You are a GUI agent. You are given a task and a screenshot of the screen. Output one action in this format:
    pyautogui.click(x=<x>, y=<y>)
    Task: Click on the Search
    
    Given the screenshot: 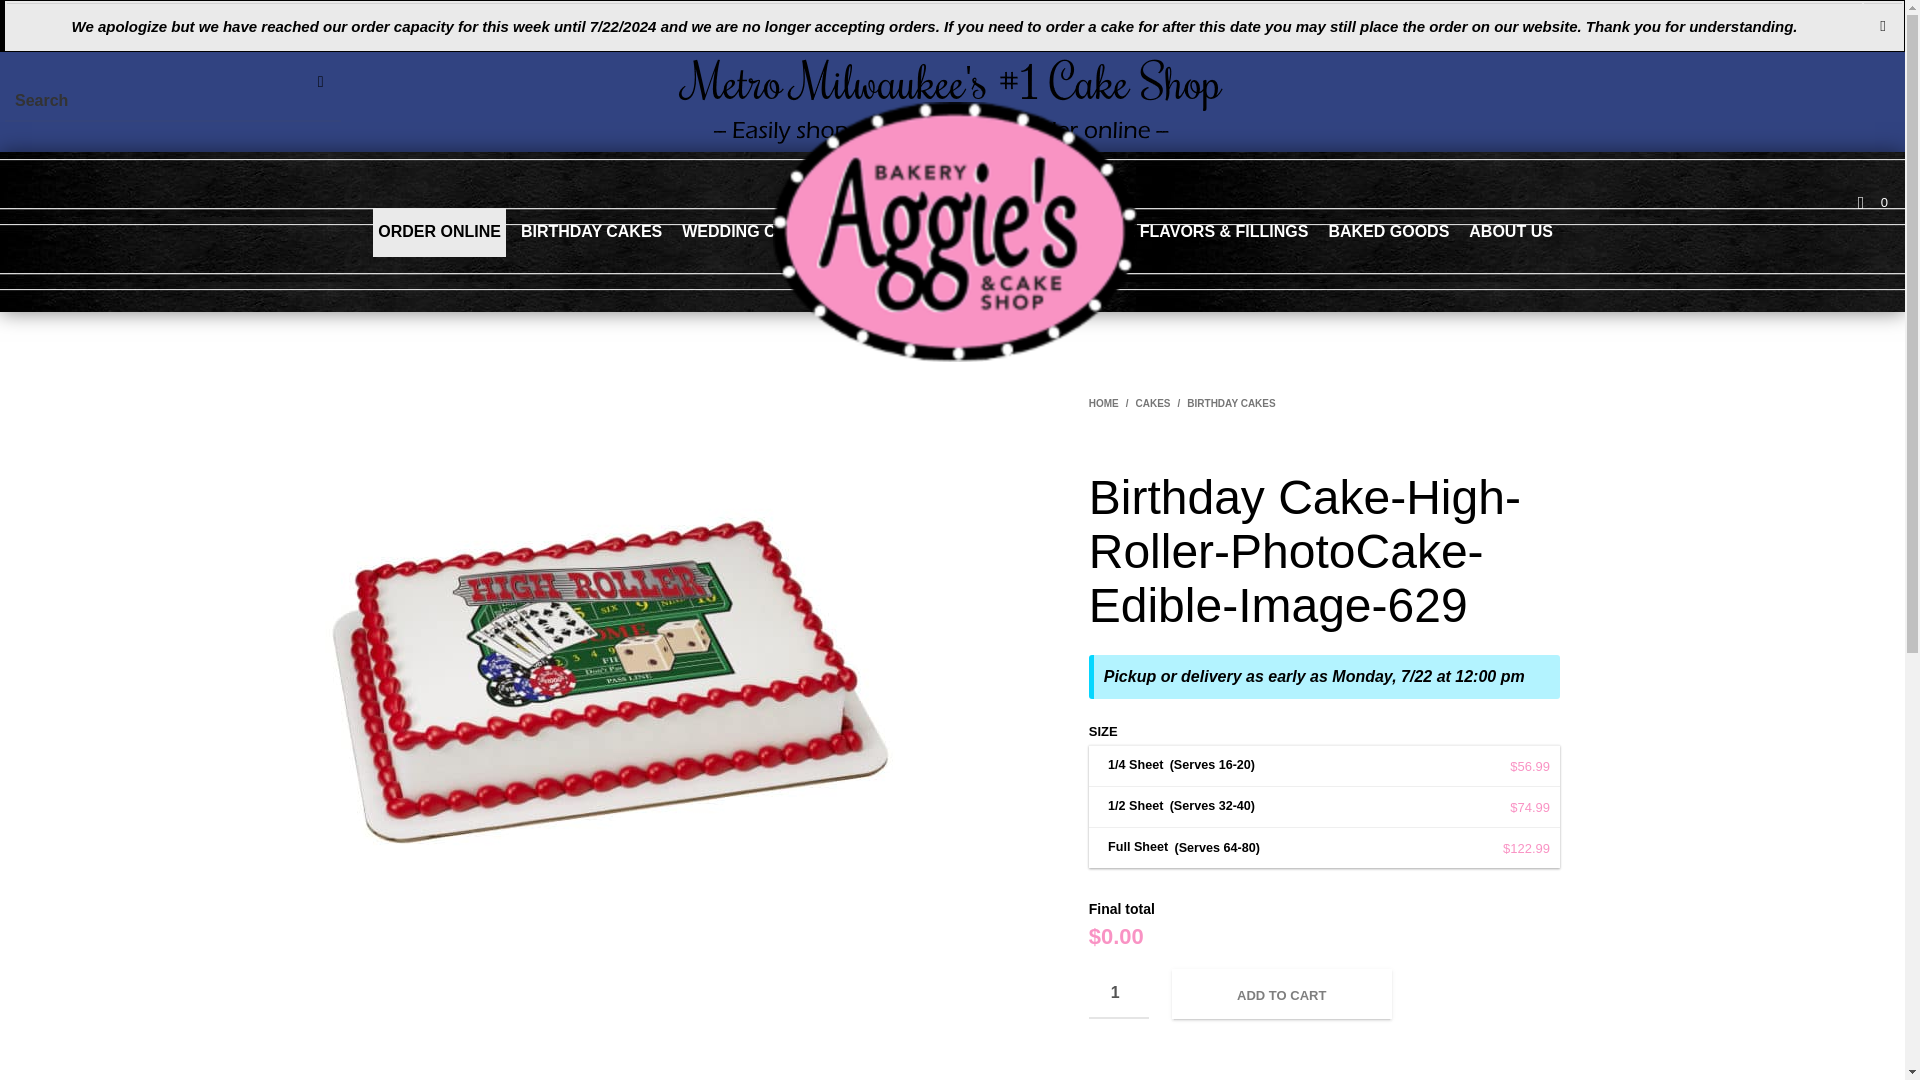 What is the action you would take?
    pyautogui.click(x=321, y=81)
    